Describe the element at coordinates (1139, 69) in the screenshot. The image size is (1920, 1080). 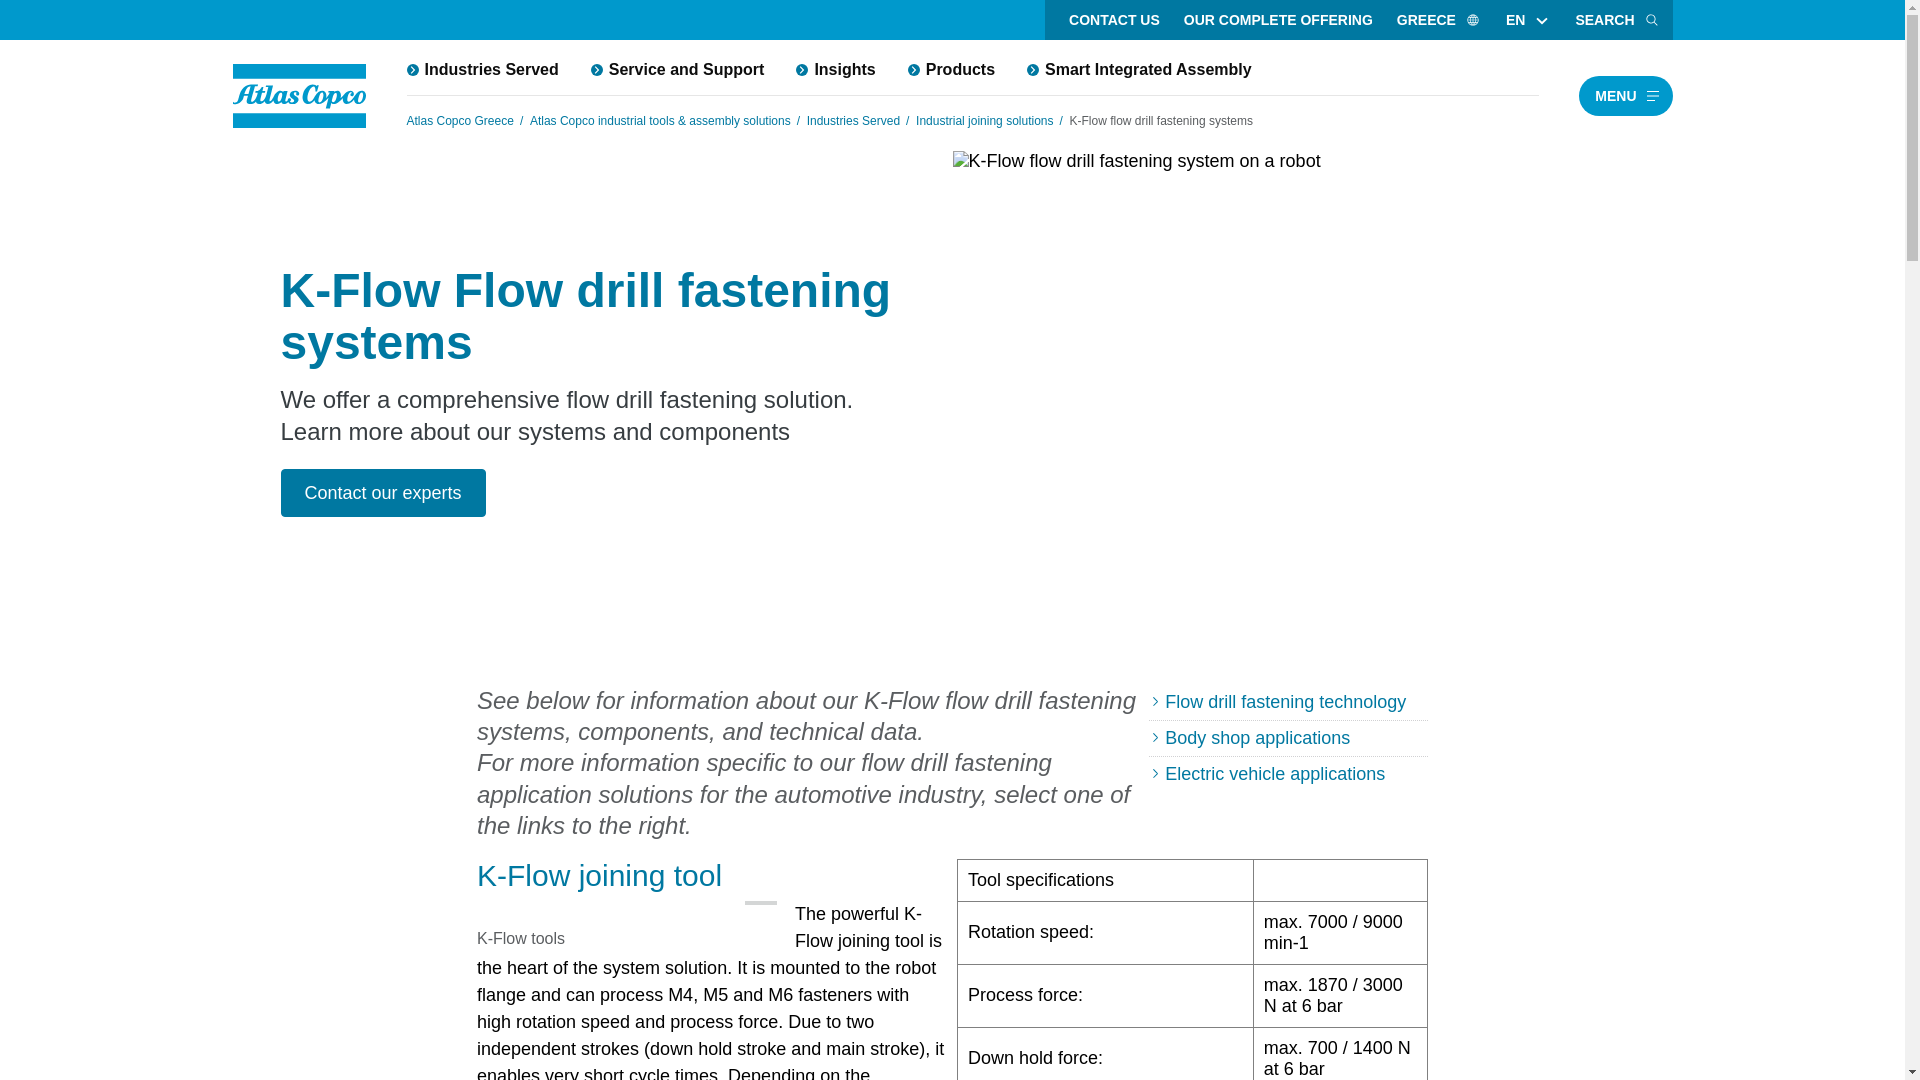
I see `Smart Integrated Assembly` at that location.